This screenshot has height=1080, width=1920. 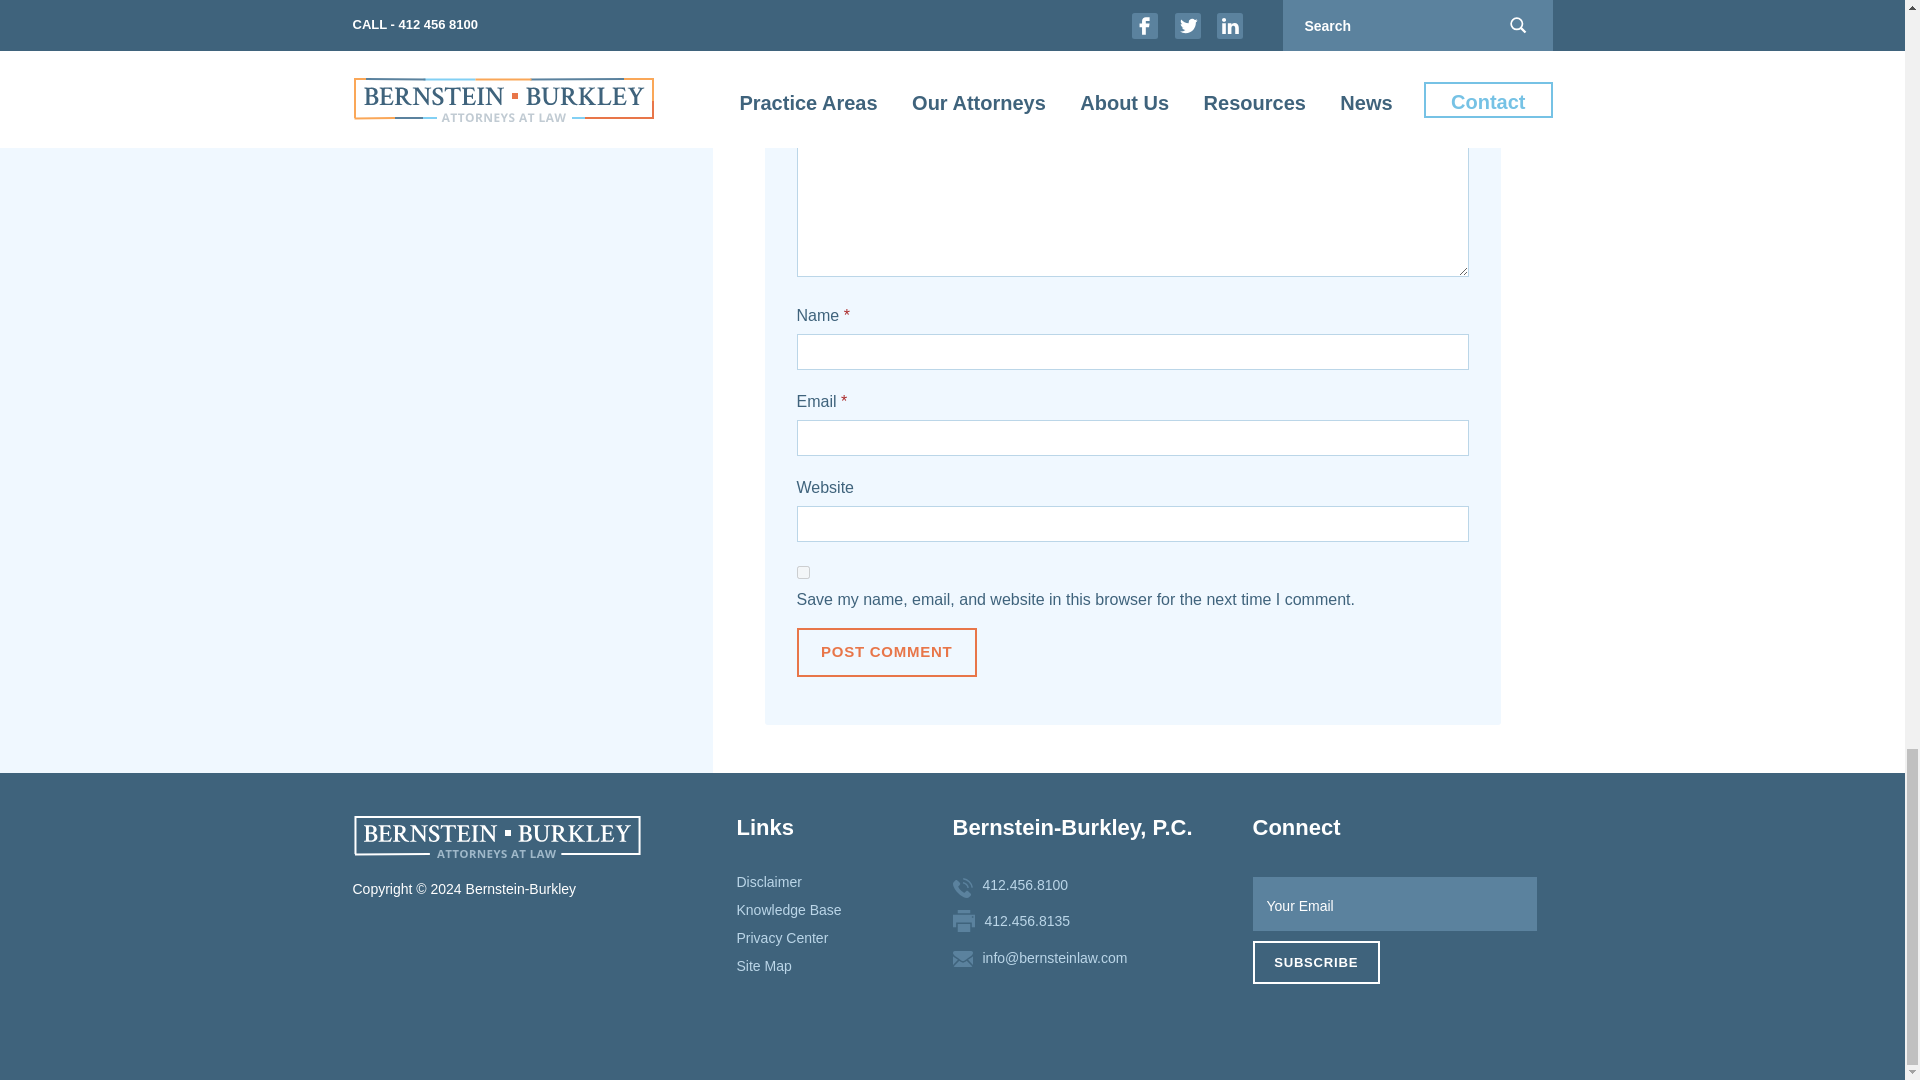 I want to click on Post Comment, so click(x=886, y=652).